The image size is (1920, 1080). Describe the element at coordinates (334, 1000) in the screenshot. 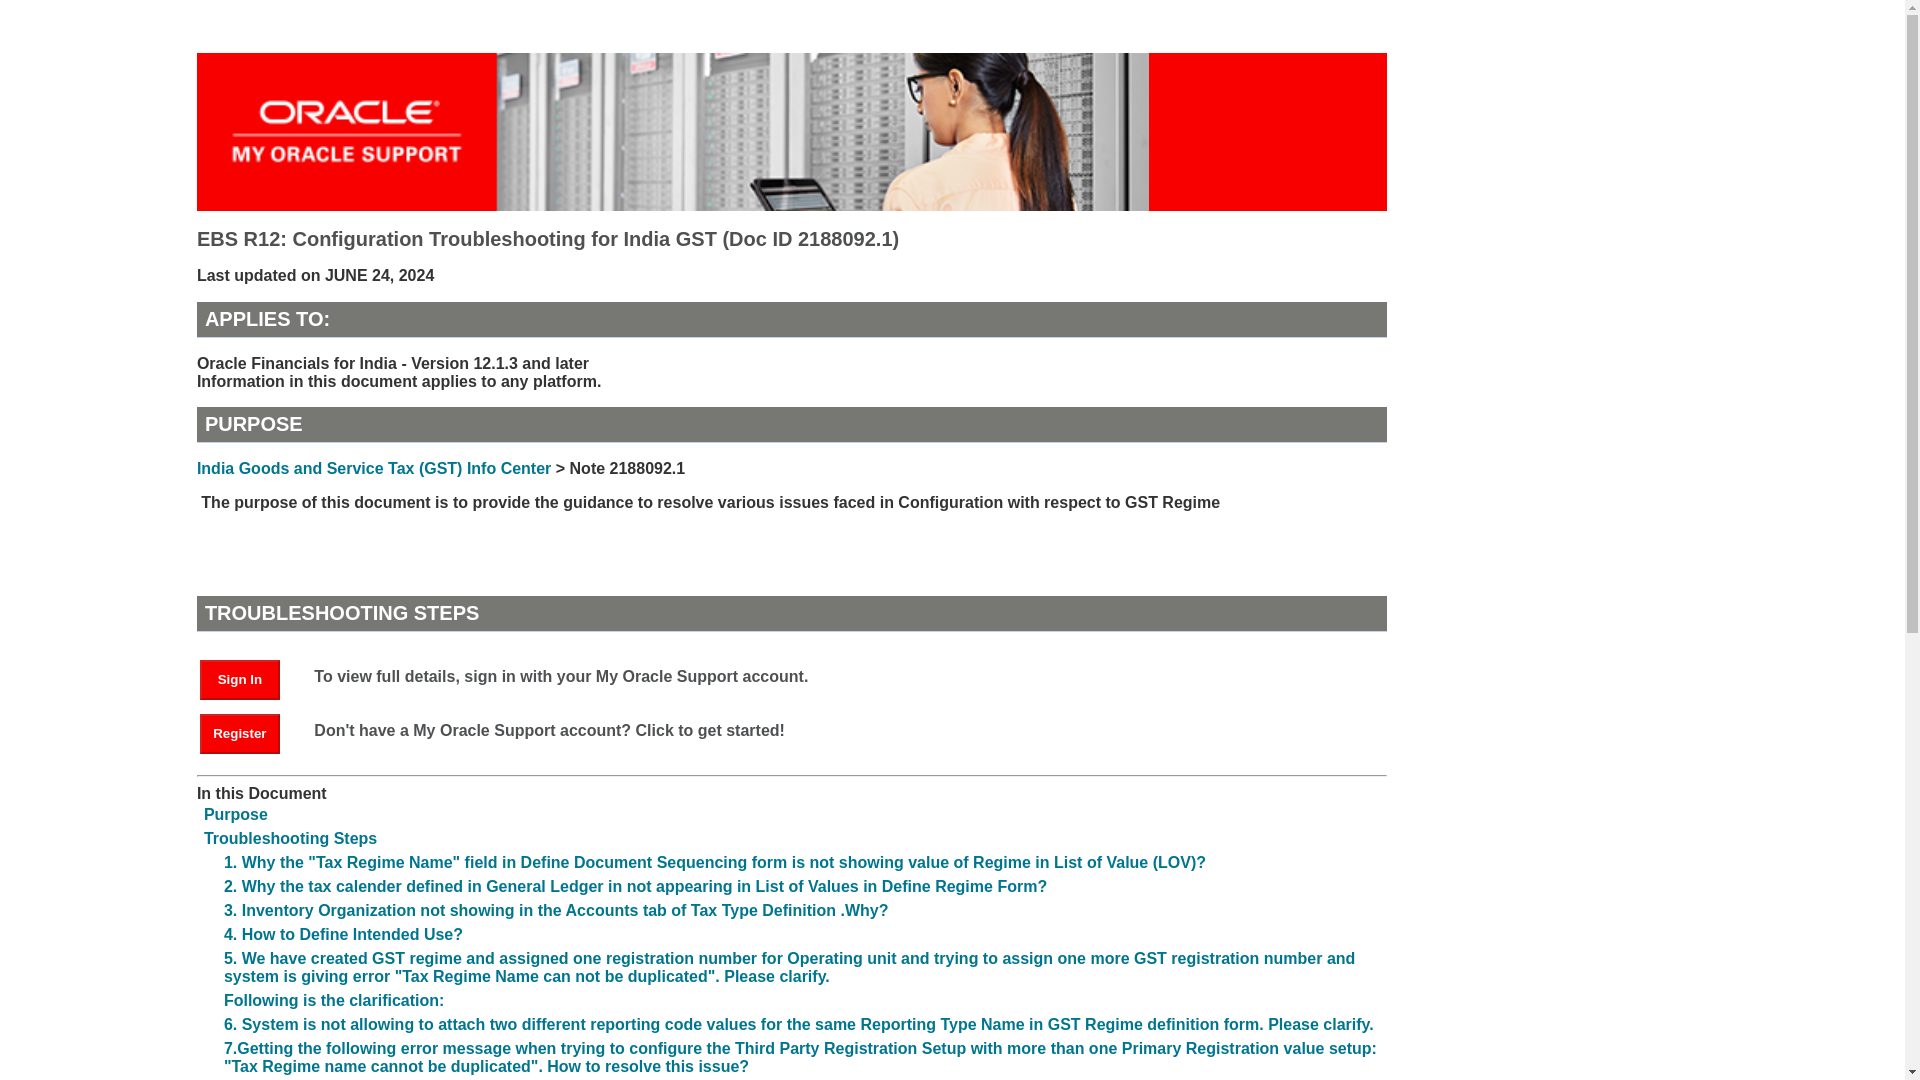

I see `Following is the clarification:` at that location.